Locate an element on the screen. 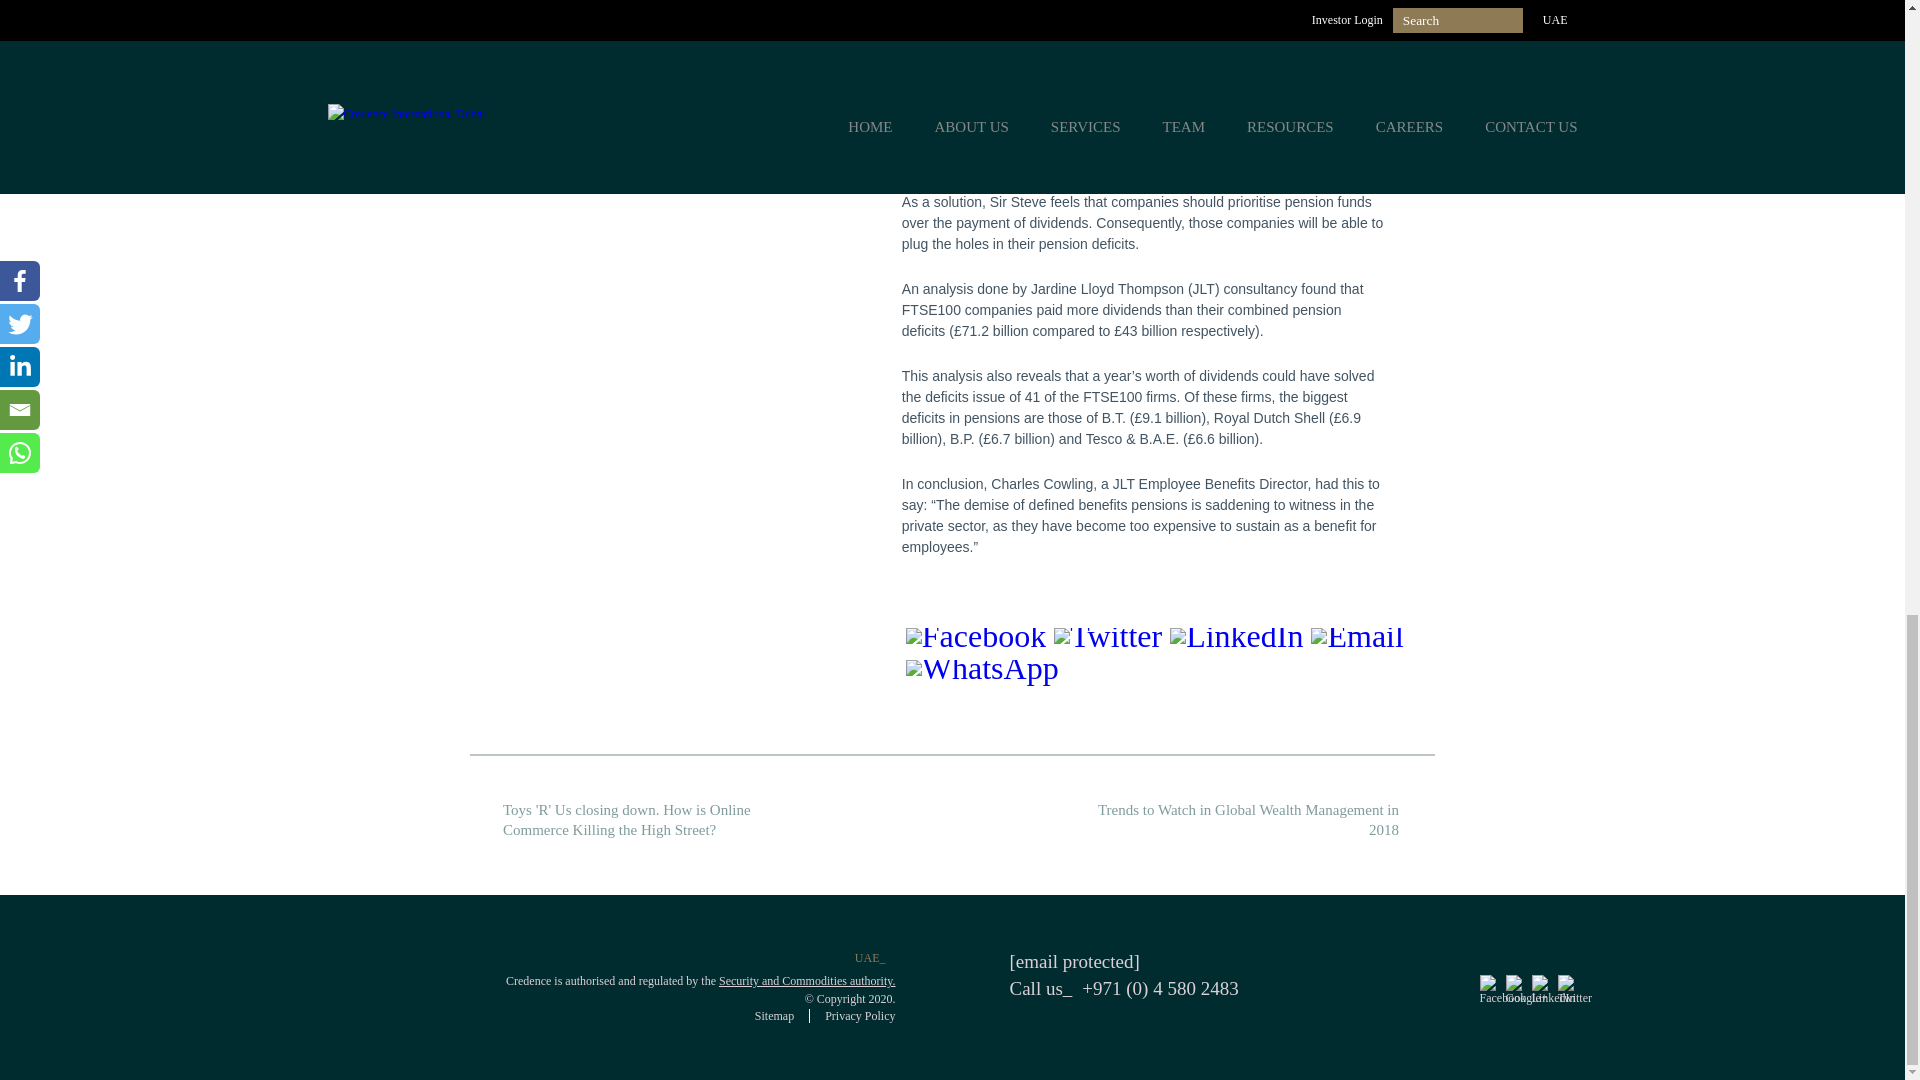 This screenshot has height=1080, width=1920. WhatsApp is located at coordinates (982, 676).